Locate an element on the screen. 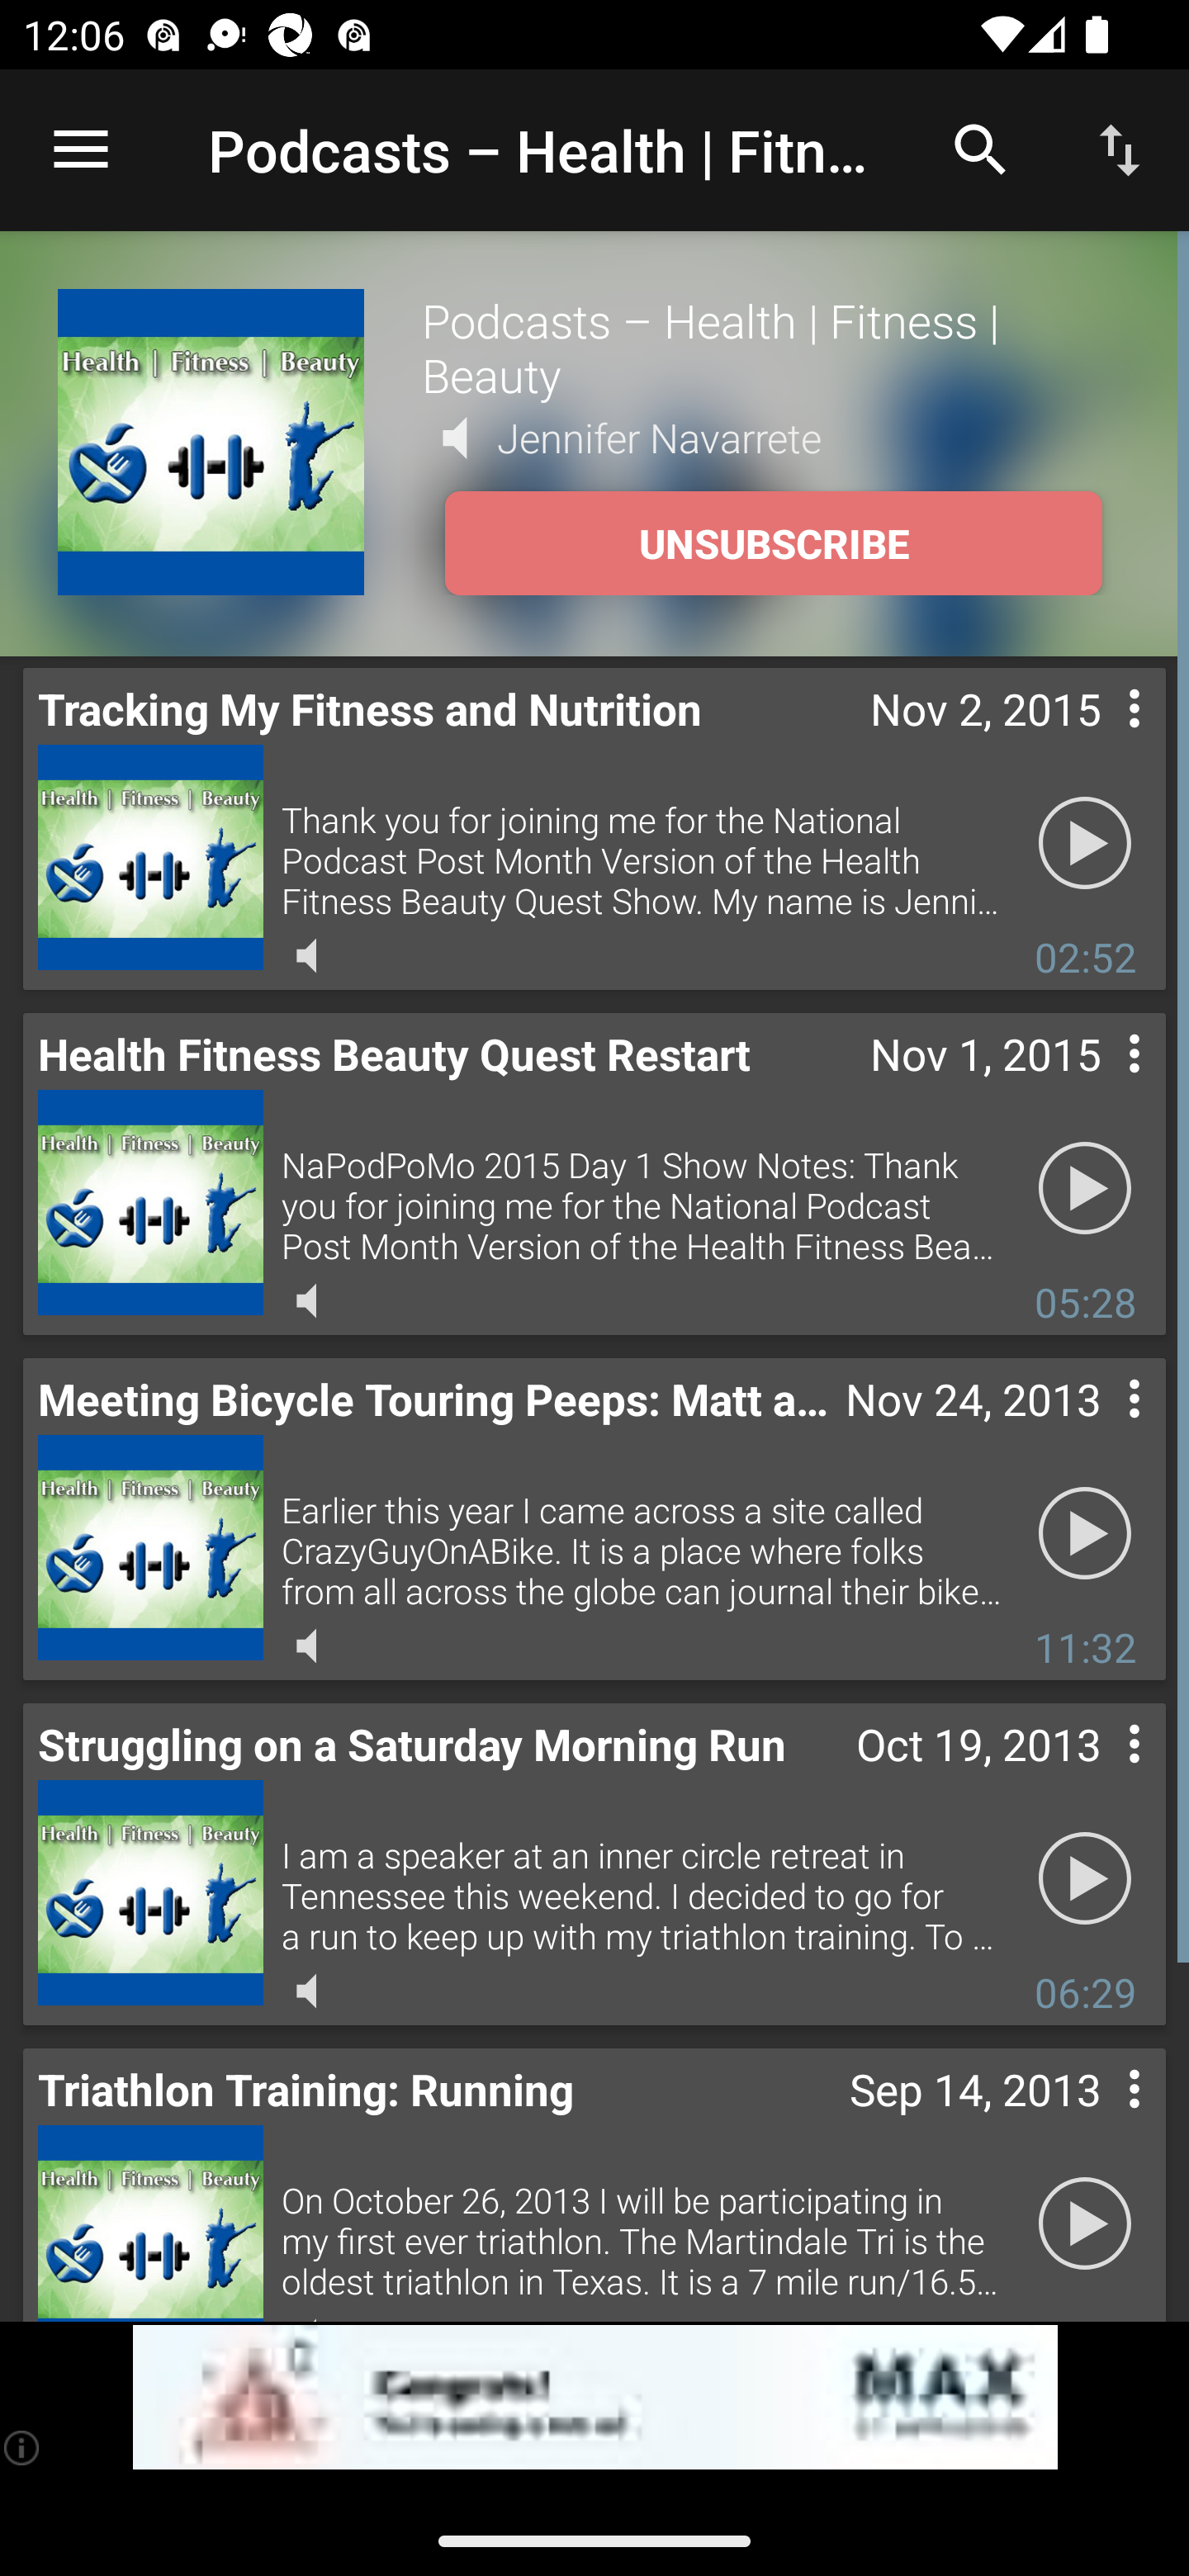  Play is located at coordinates (1085, 1879).